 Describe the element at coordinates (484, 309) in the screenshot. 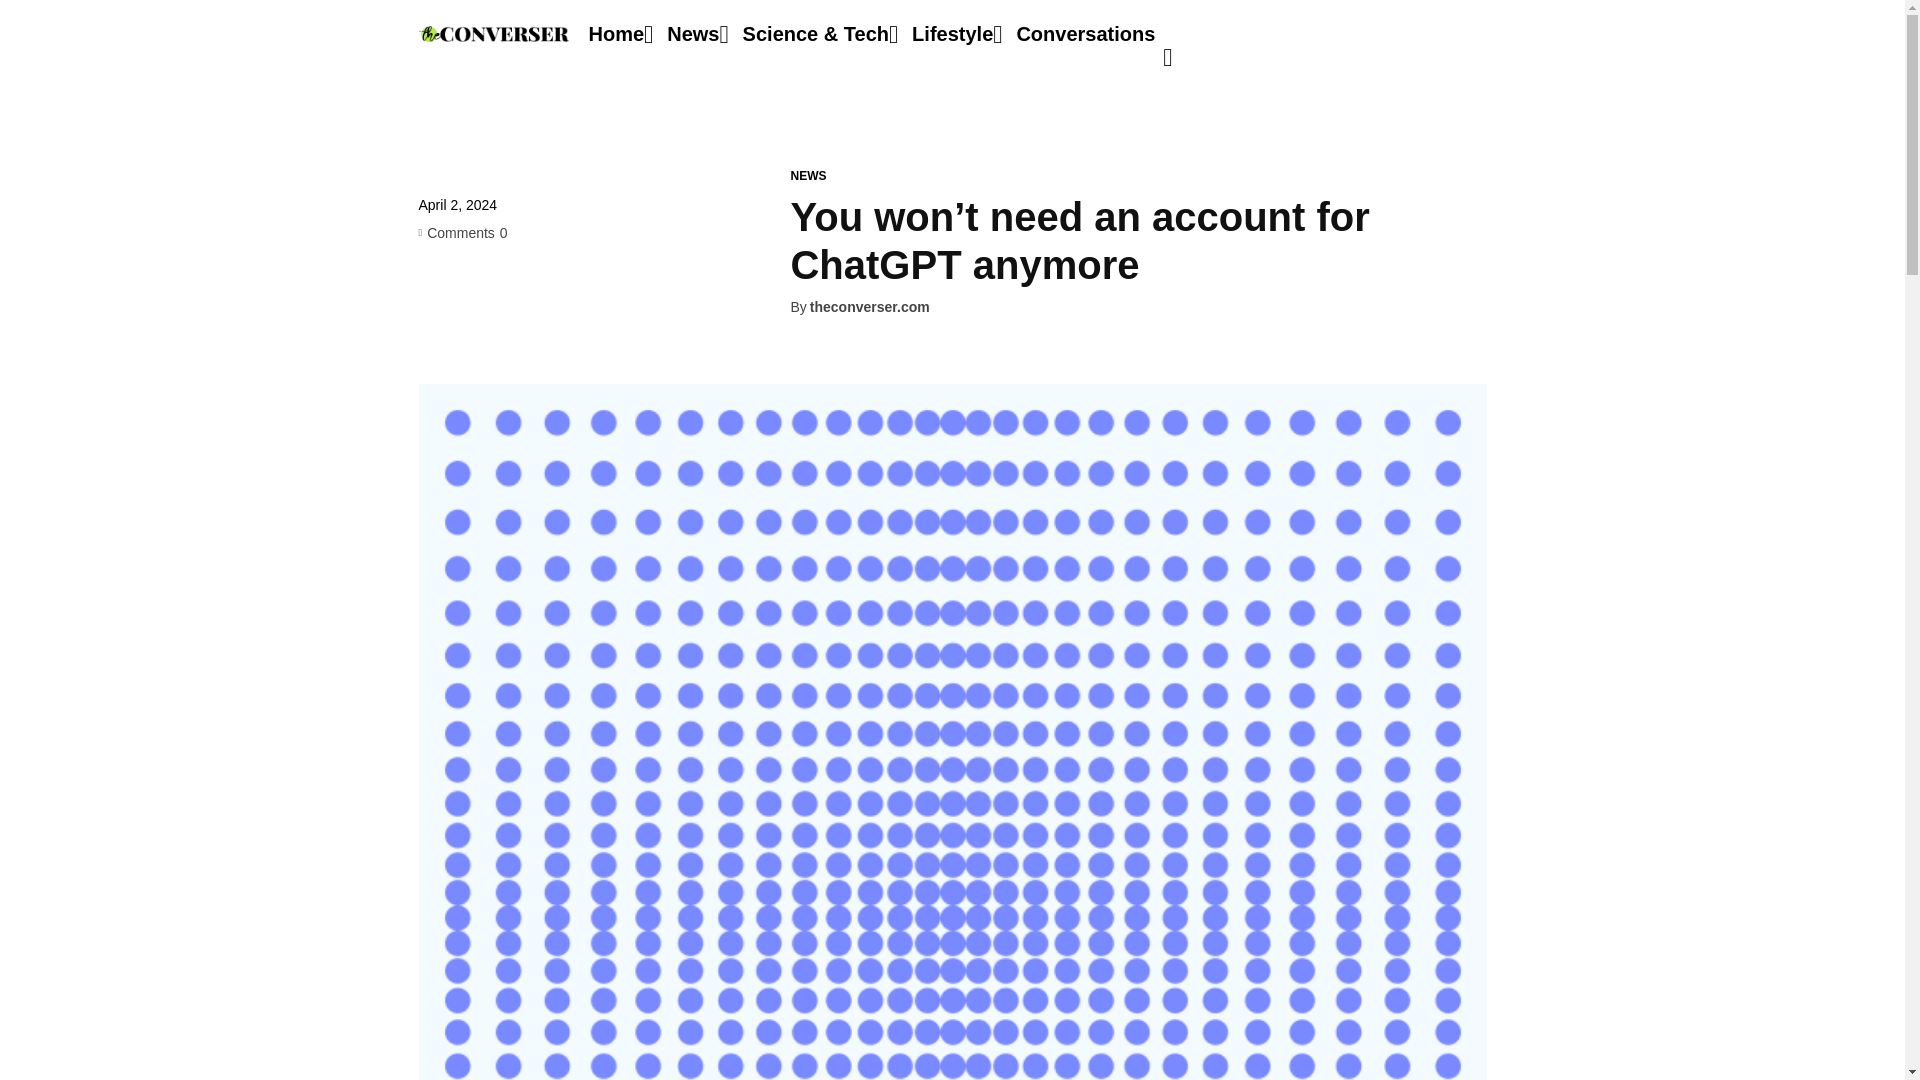

I see `Twitter` at that location.